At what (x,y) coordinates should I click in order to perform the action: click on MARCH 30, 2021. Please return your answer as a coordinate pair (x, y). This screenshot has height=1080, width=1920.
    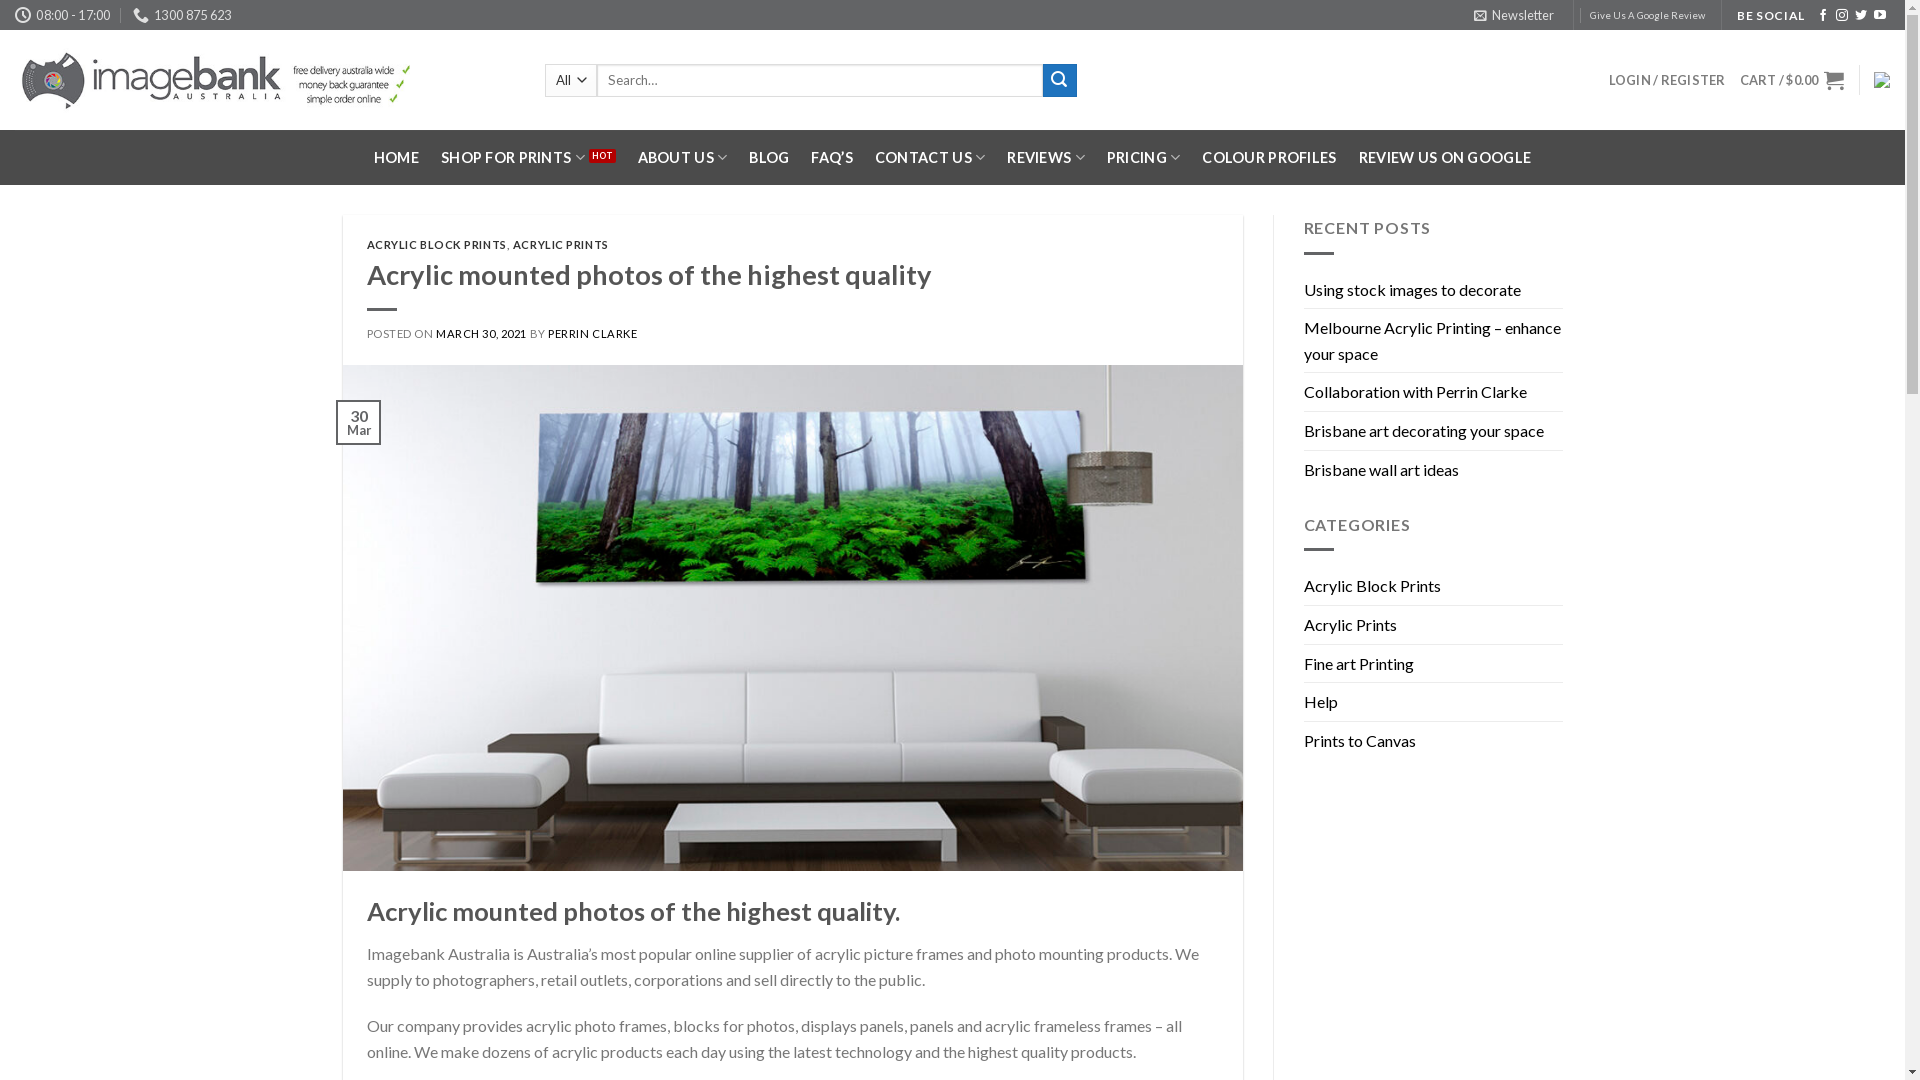
    Looking at the image, I should click on (482, 334).